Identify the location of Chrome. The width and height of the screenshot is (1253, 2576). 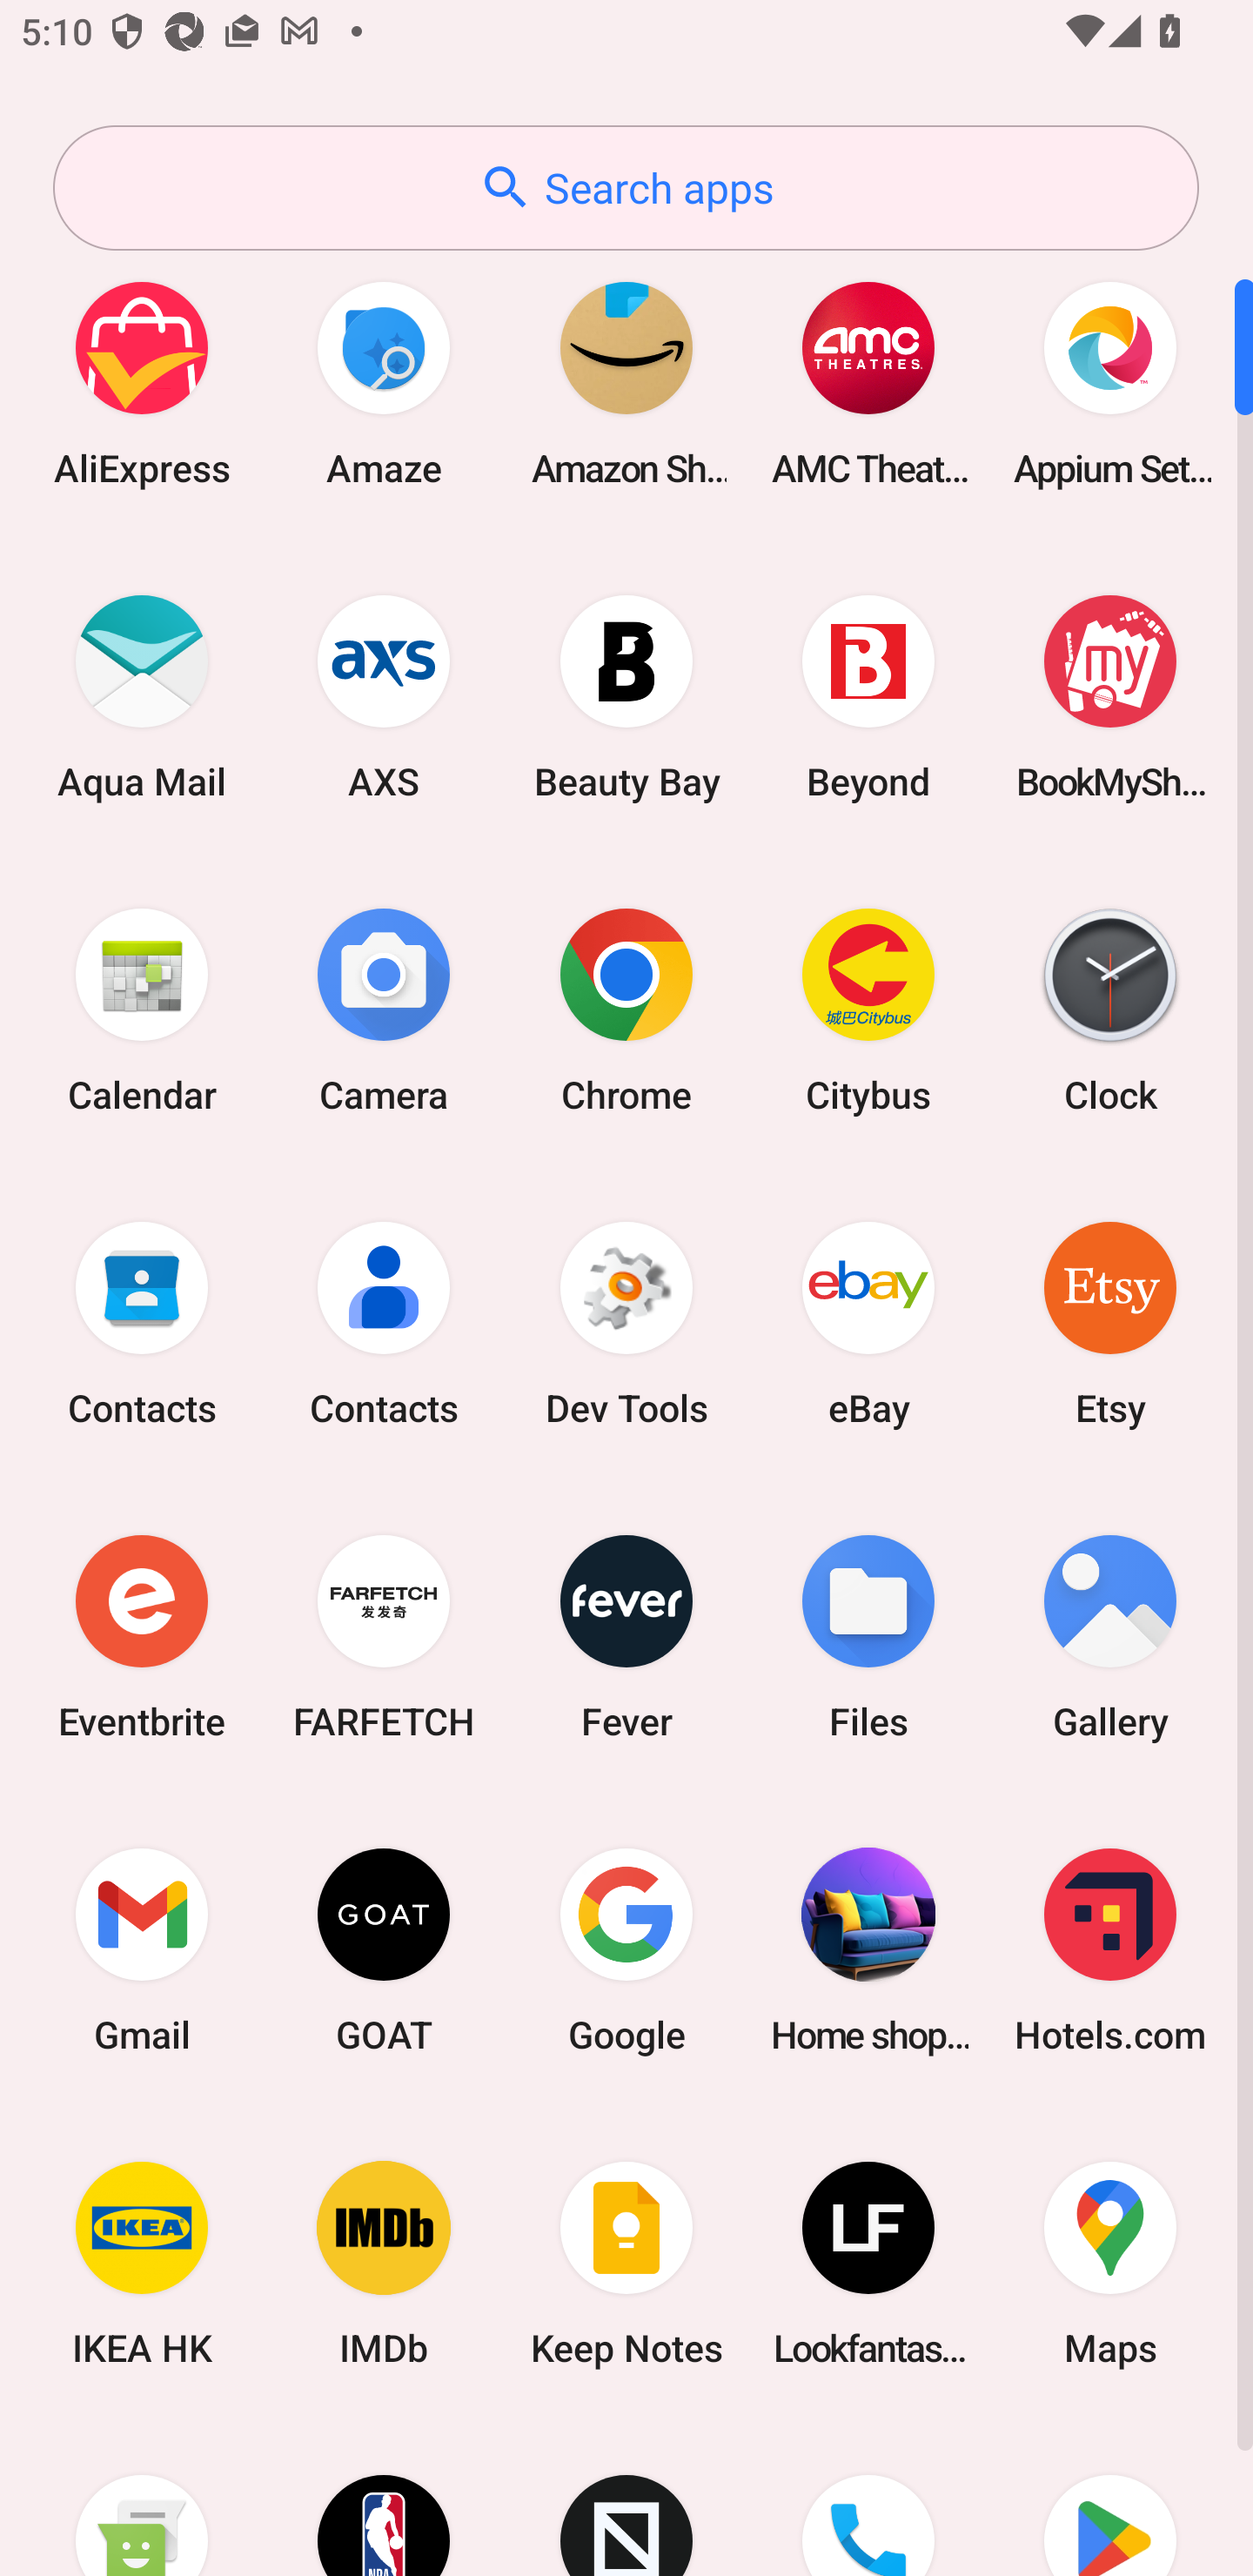
(626, 1010).